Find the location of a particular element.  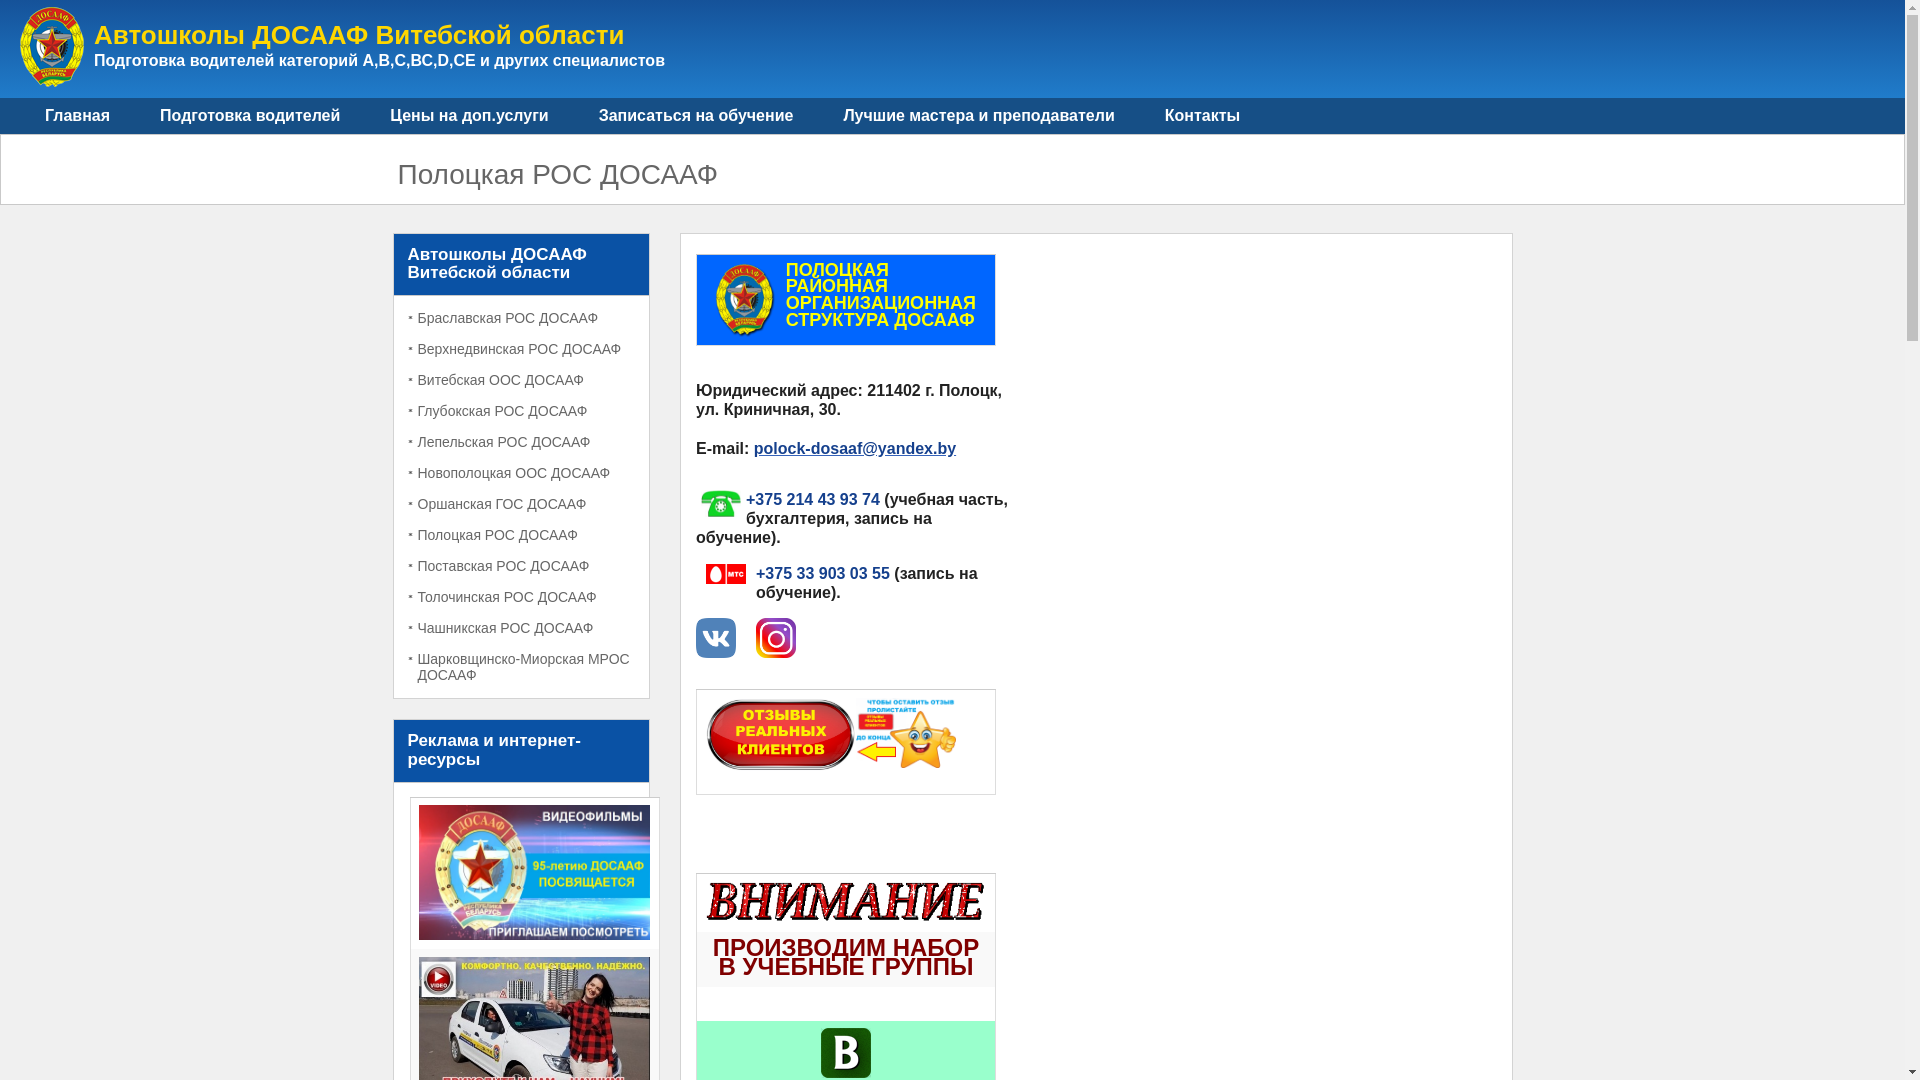

+375 33 903 03 55 is located at coordinates (823, 574).